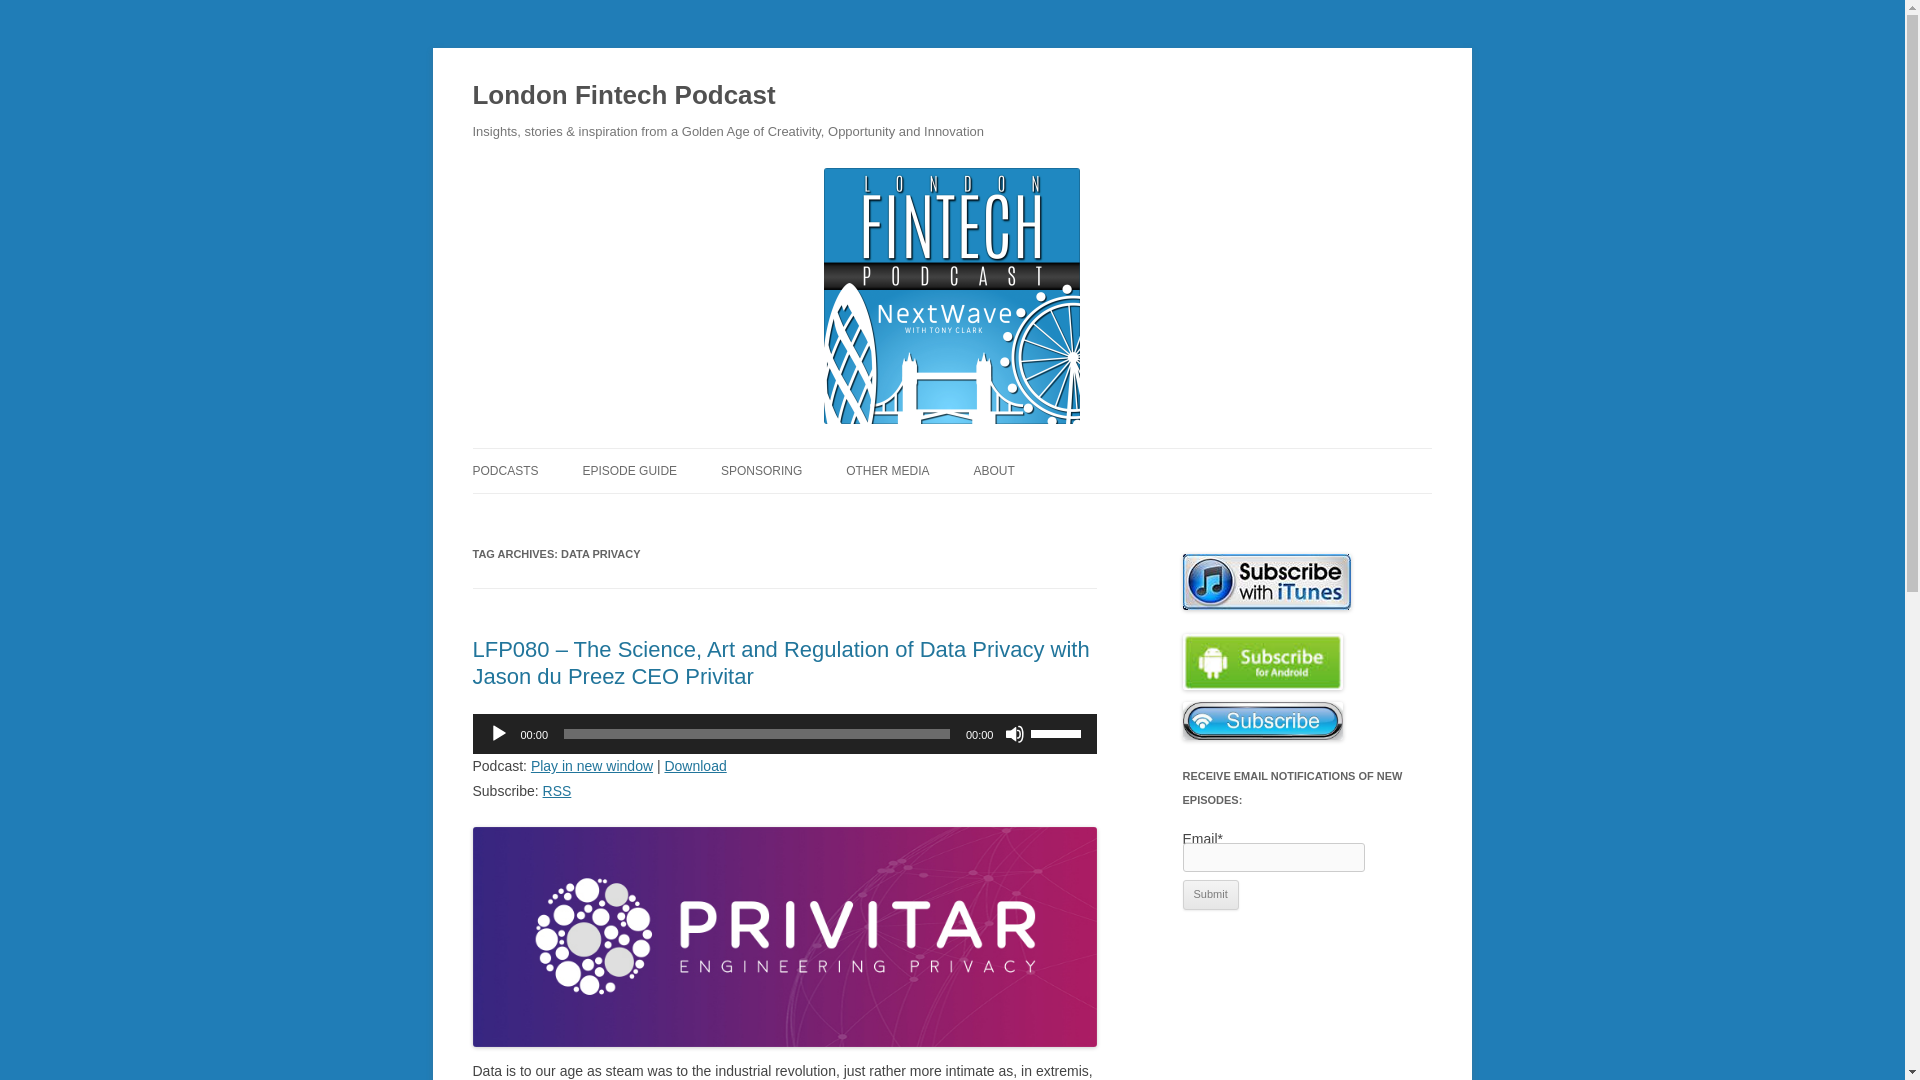 This screenshot has height=1080, width=1920. I want to click on Play in new window, so click(592, 766).